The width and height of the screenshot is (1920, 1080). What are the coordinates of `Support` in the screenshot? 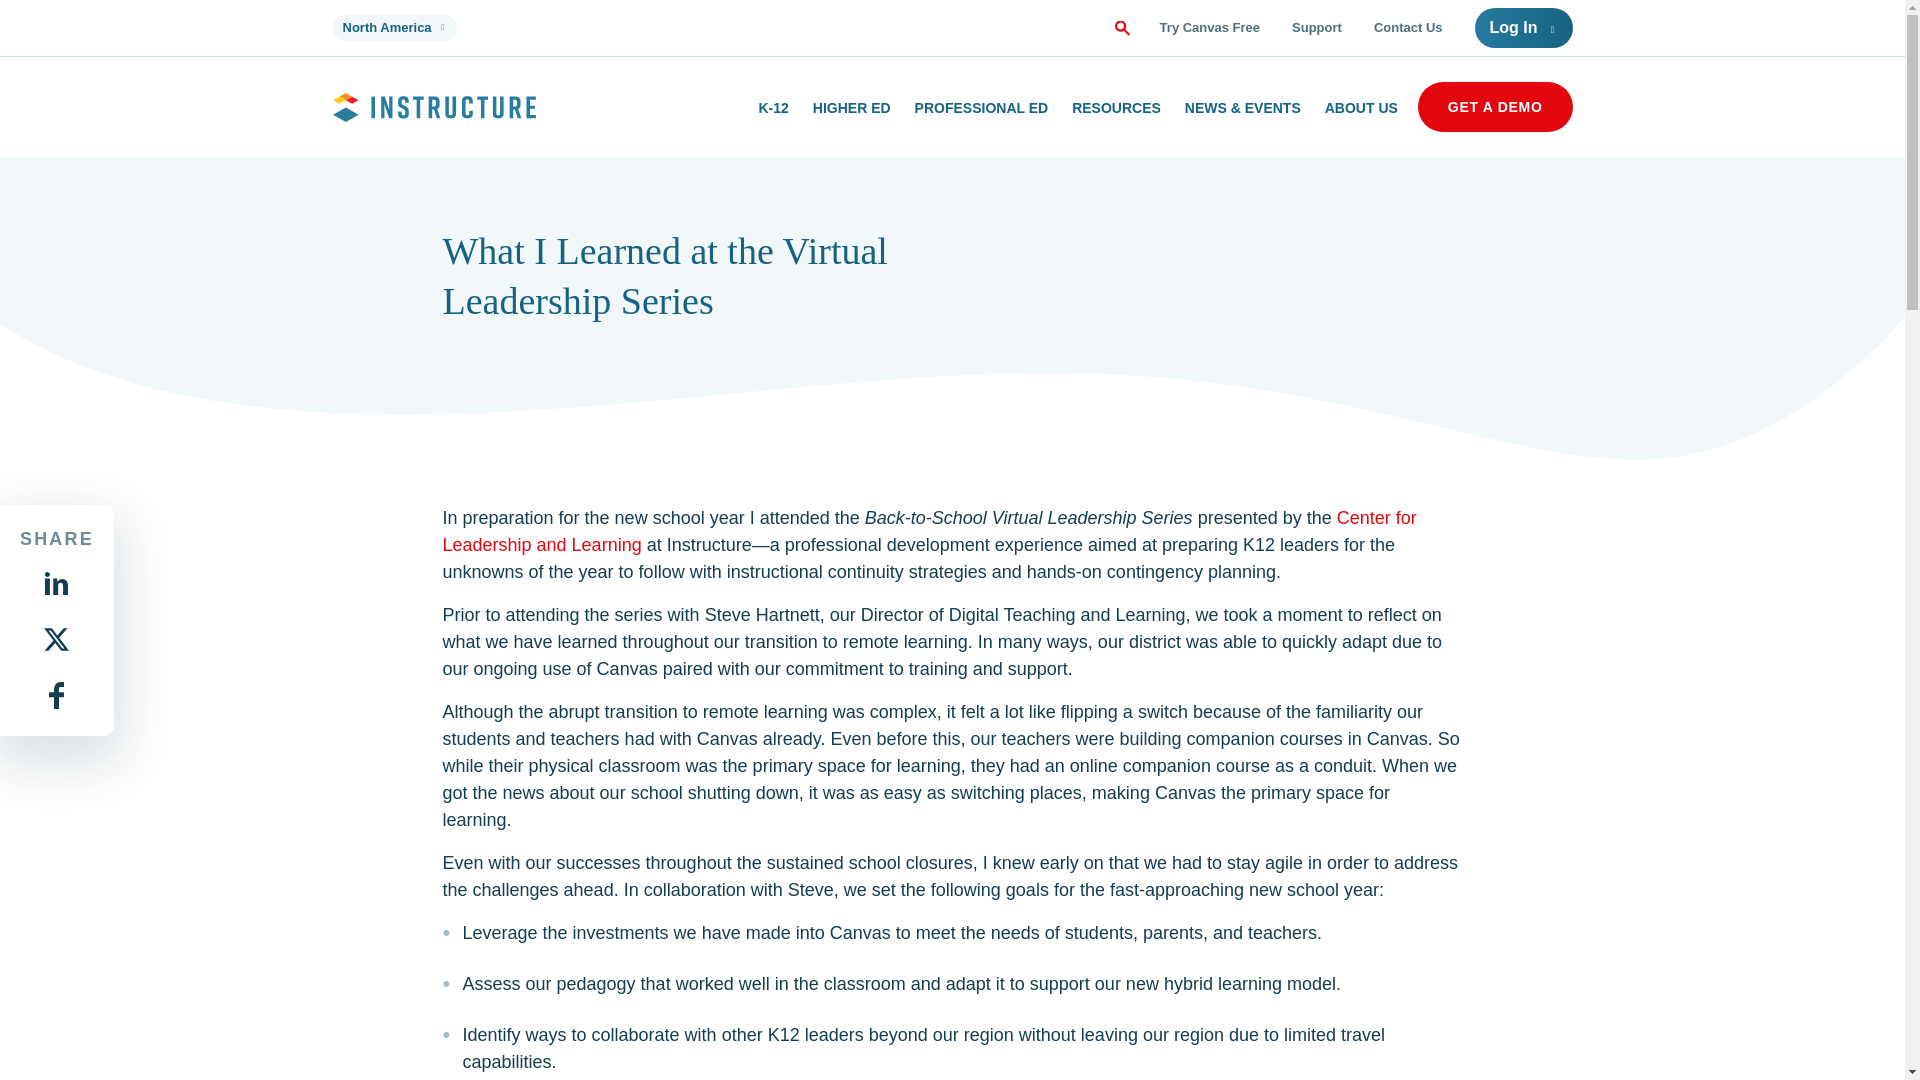 It's located at (1317, 27).